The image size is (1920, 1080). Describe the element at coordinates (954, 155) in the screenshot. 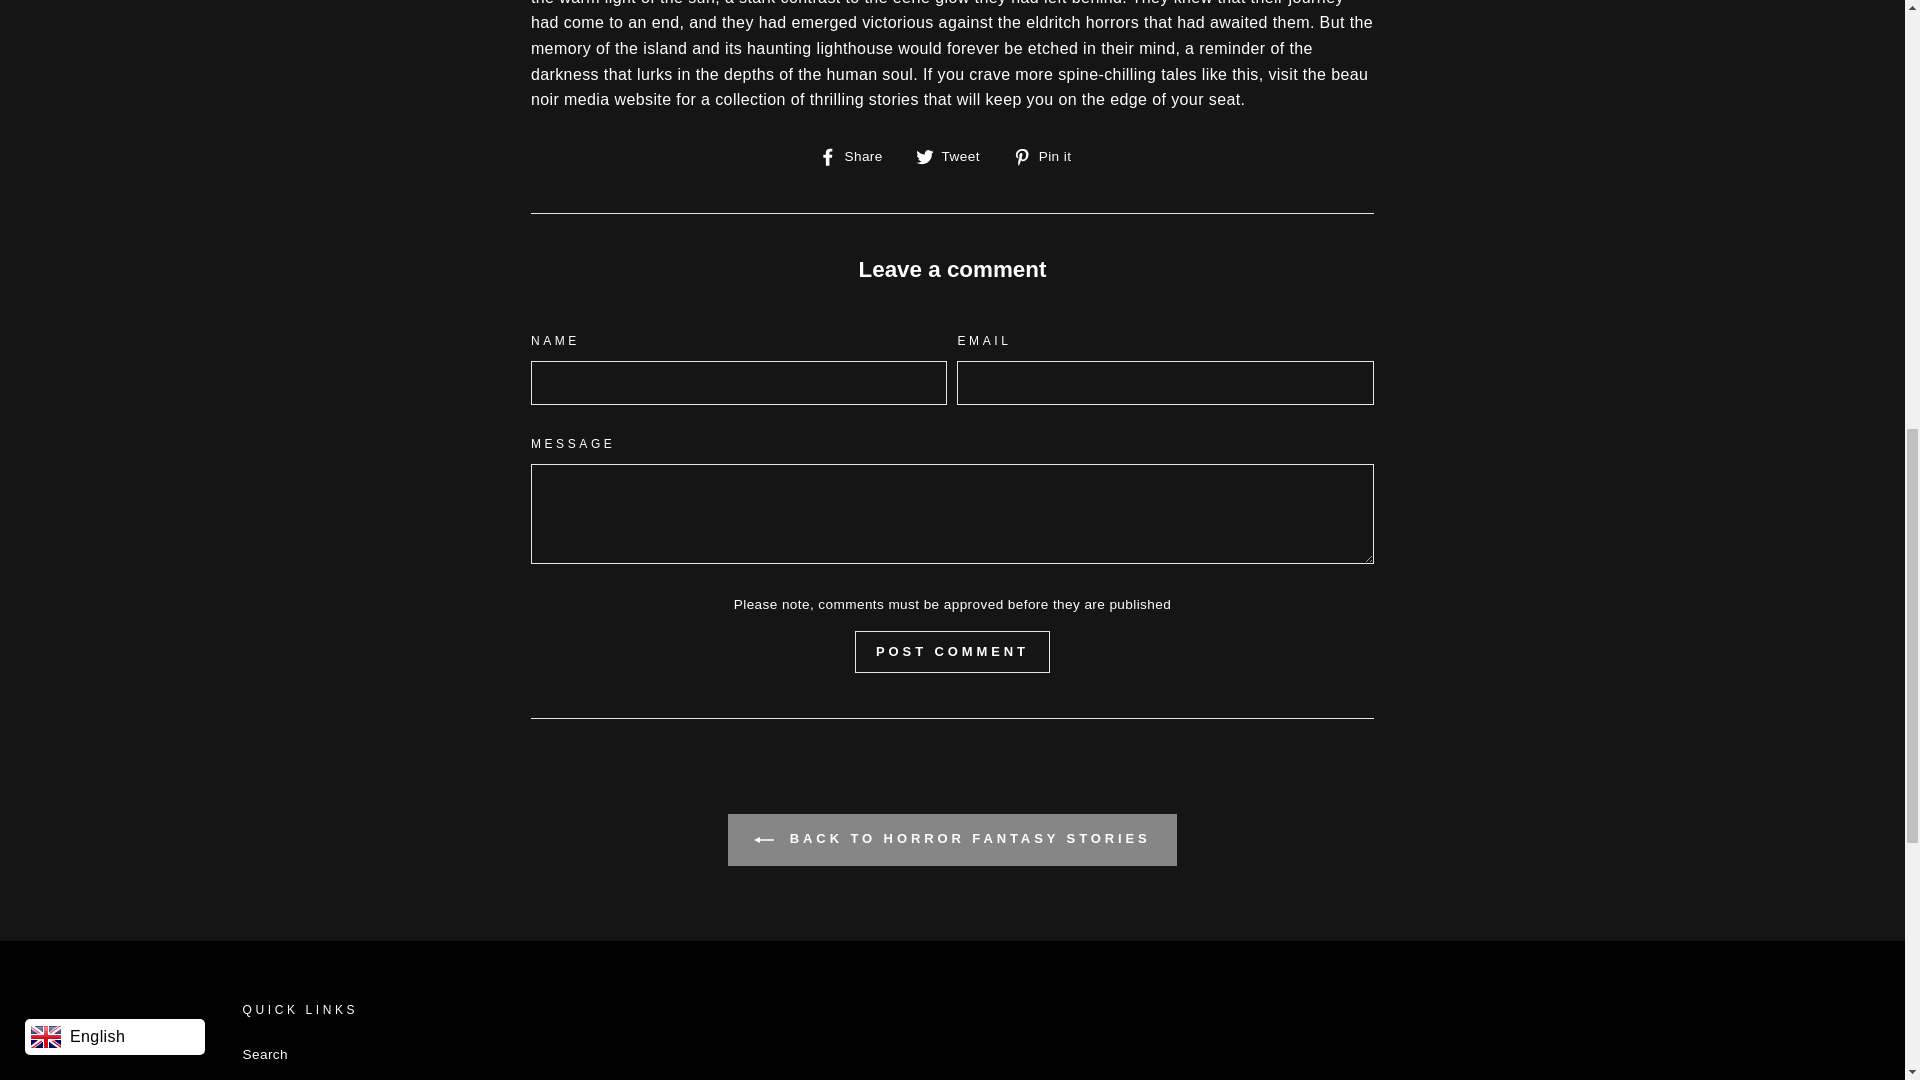

I see `Tweet on Twitter` at that location.